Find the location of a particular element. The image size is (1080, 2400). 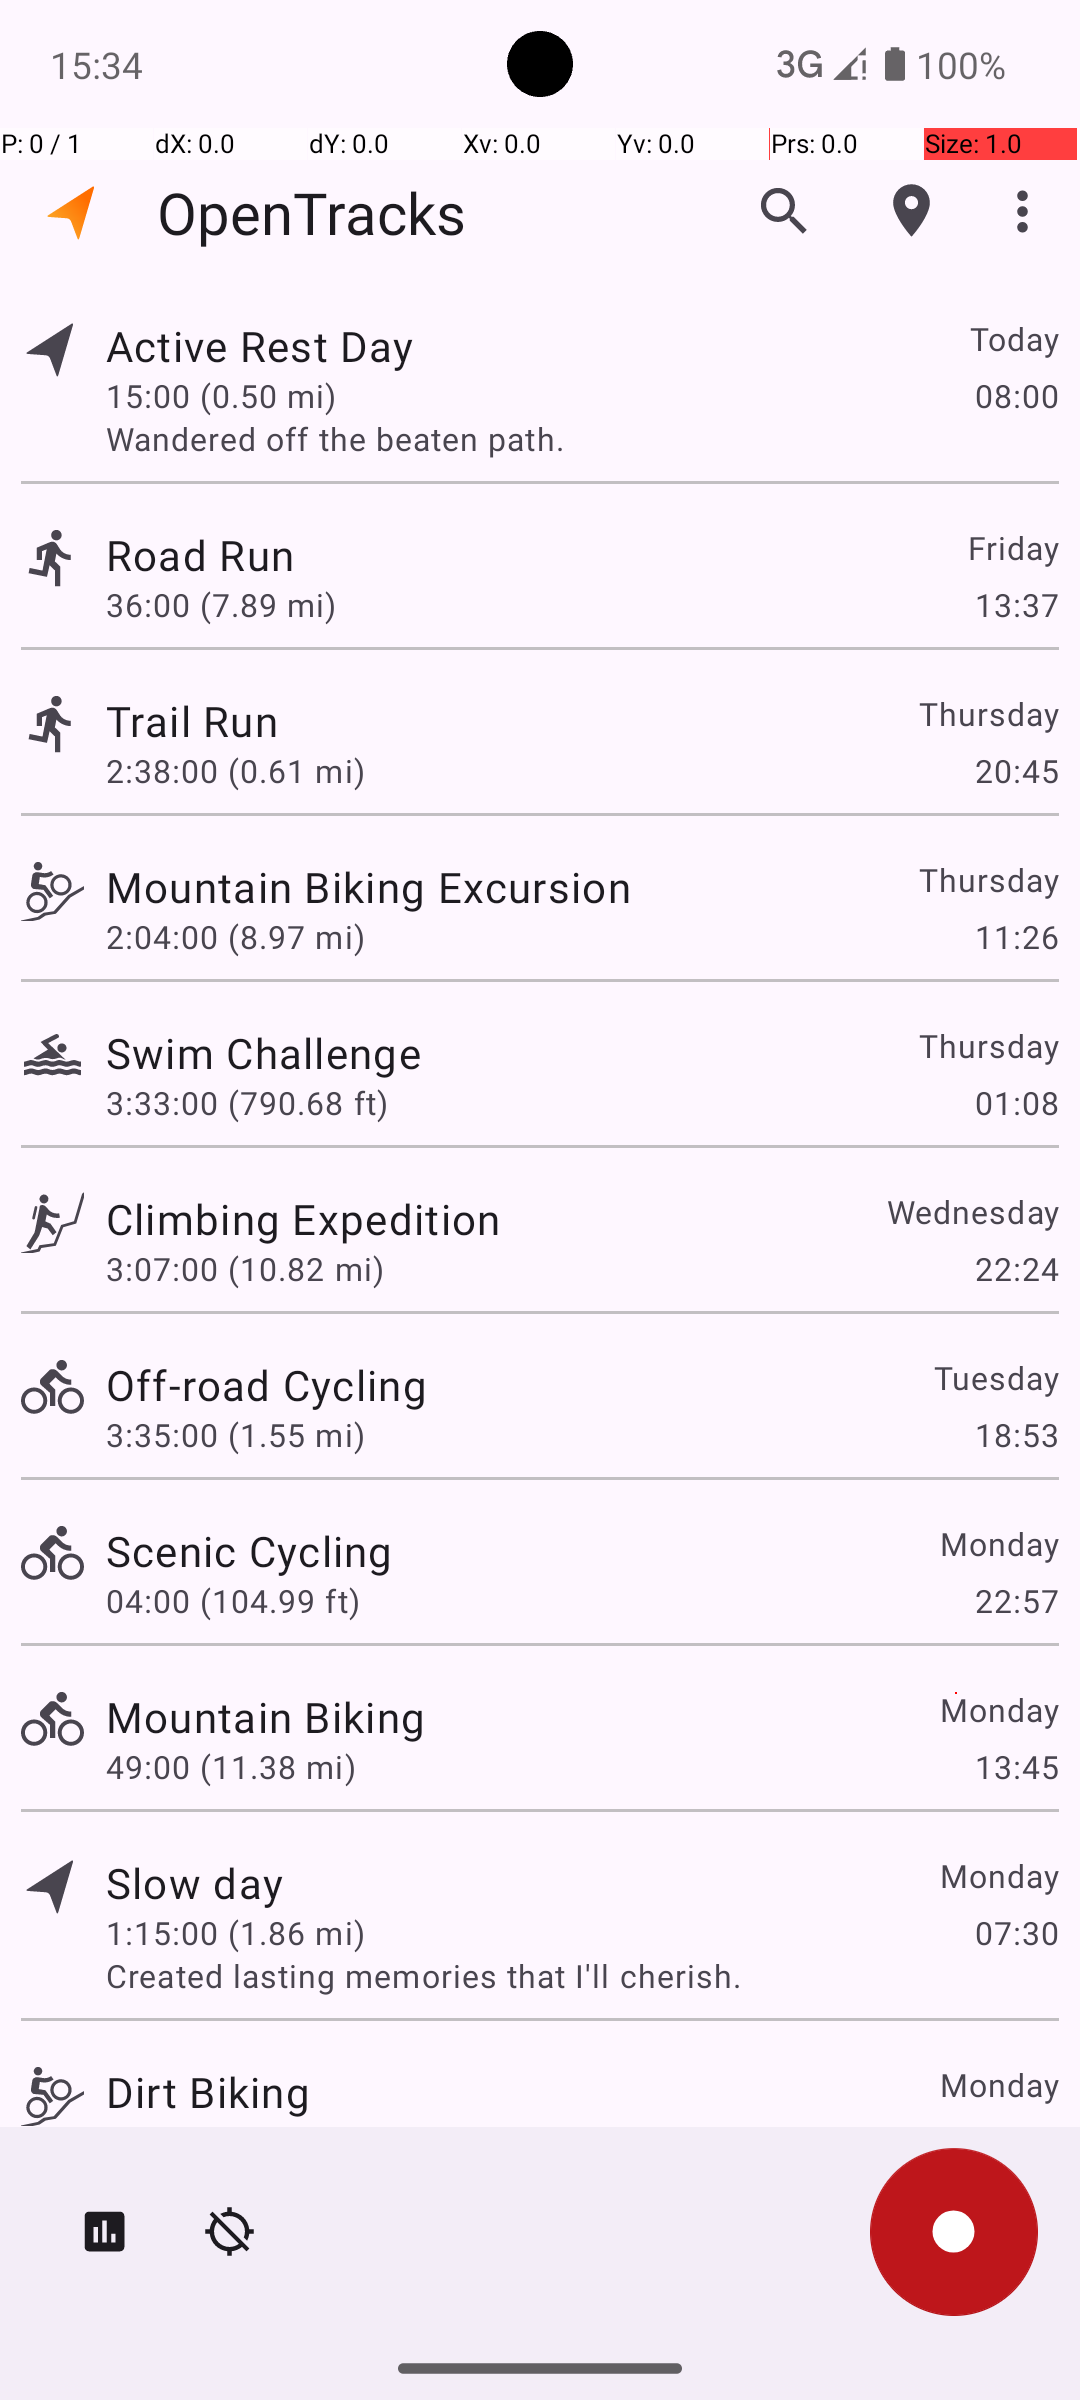

04:00 (104.99 ft) is located at coordinates (233, 1600).